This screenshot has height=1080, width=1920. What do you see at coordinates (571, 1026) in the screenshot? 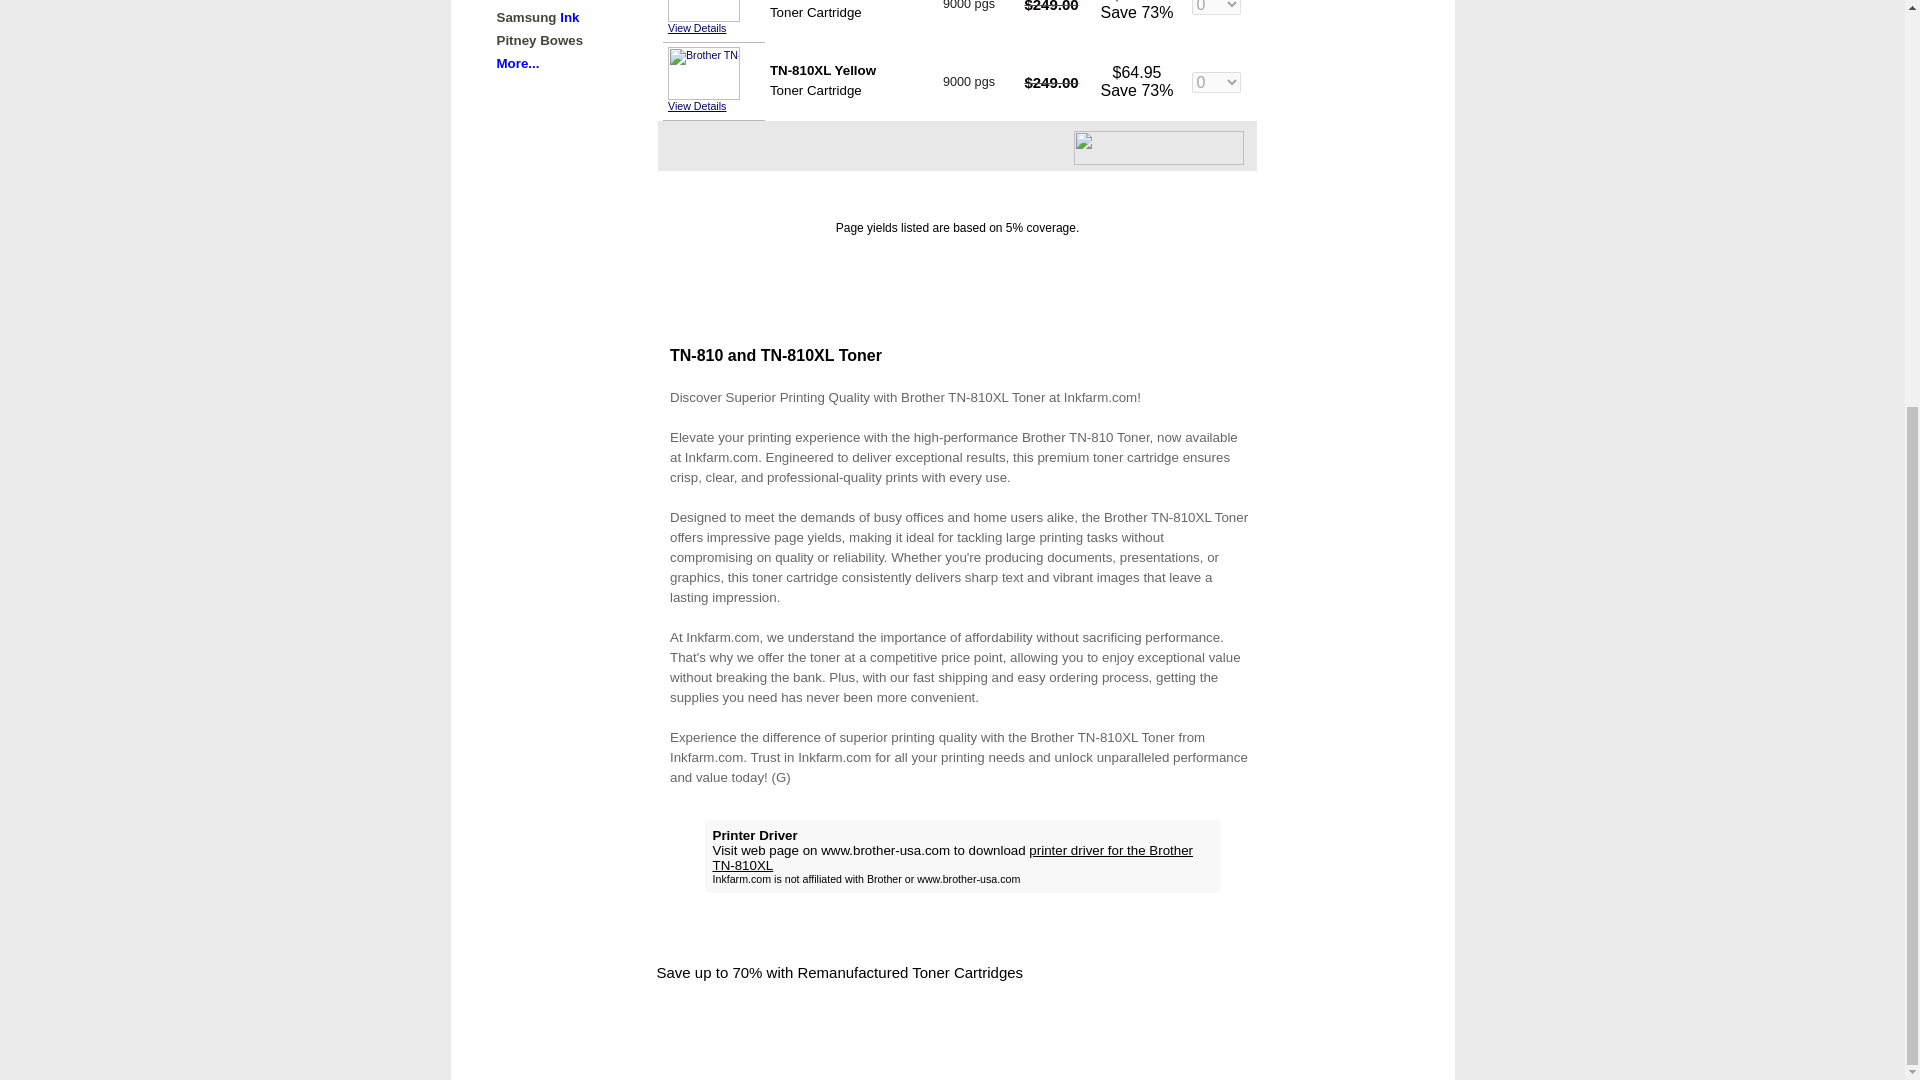
I see `Affiliates` at bounding box center [571, 1026].